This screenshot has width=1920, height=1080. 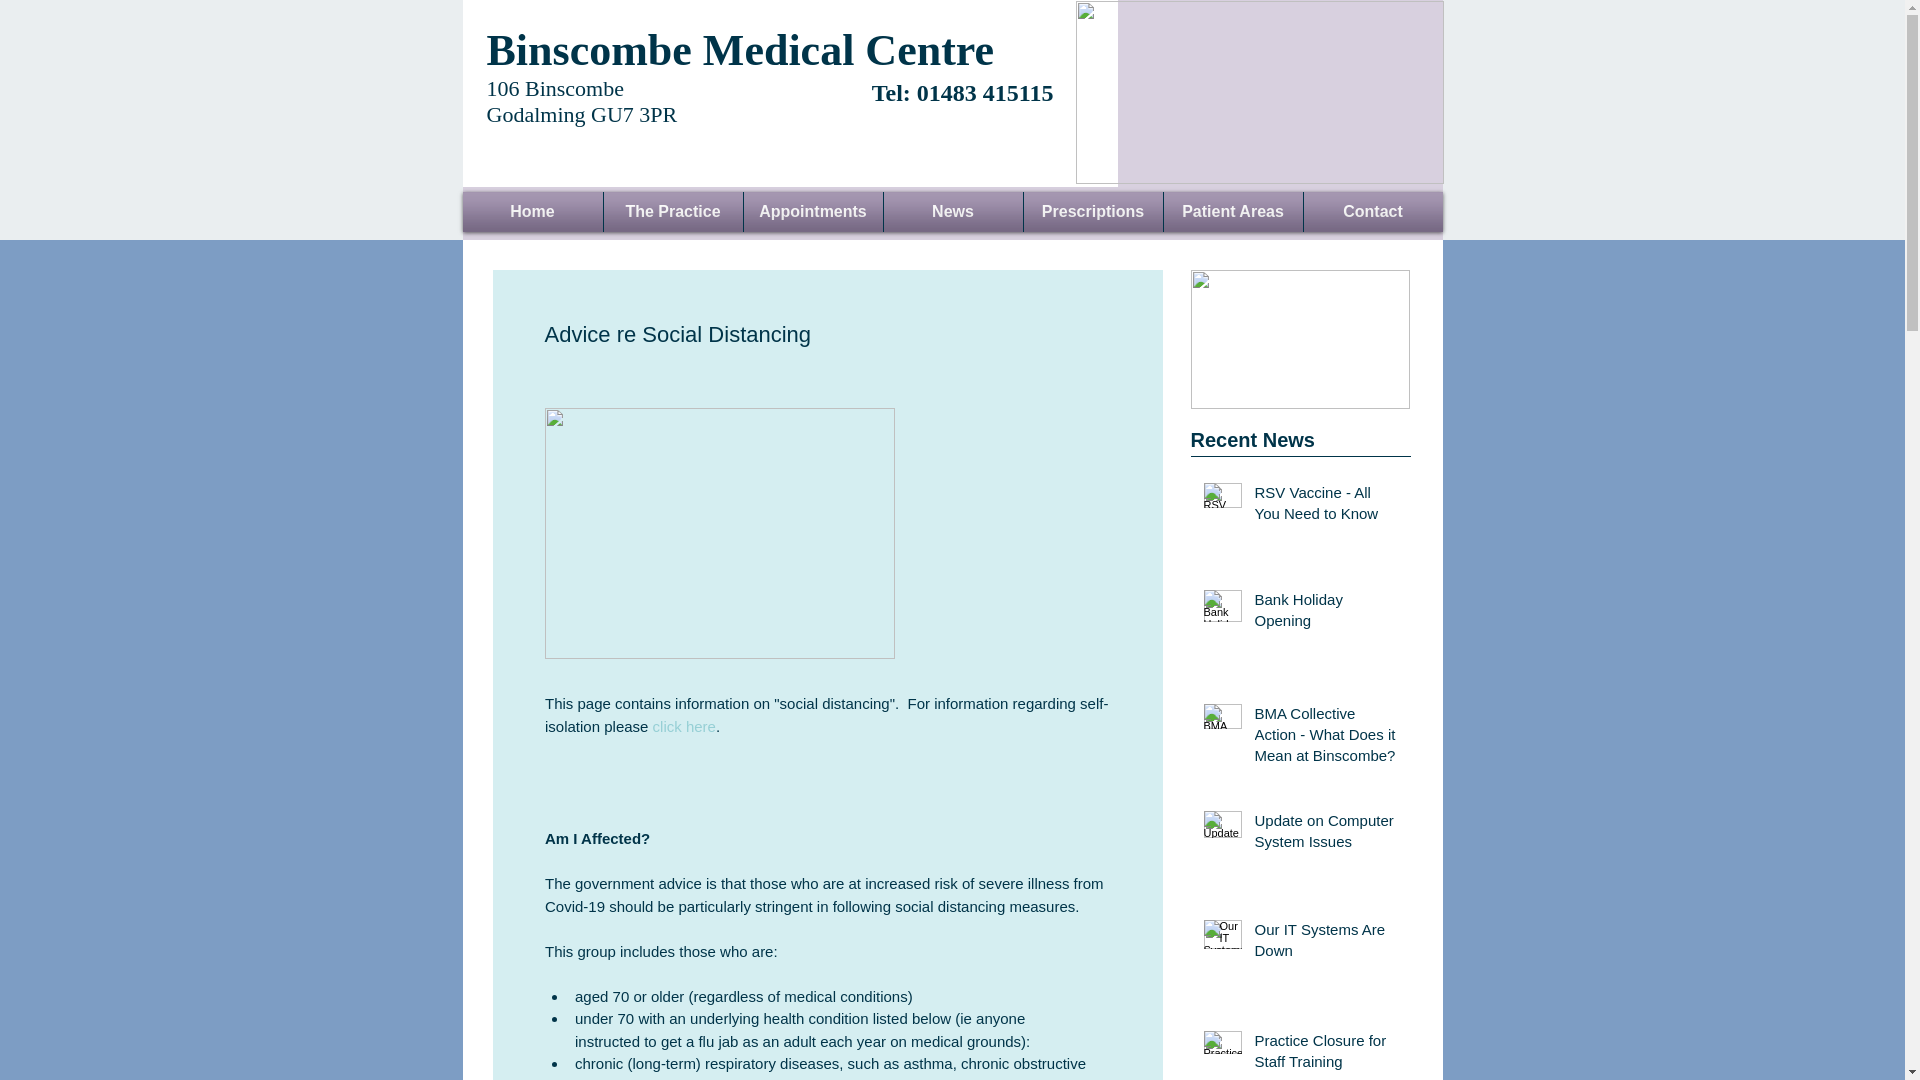 What do you see at coordinates (532, 212) in the screenshot?
I see `Home` at bounding box center [532, 212].